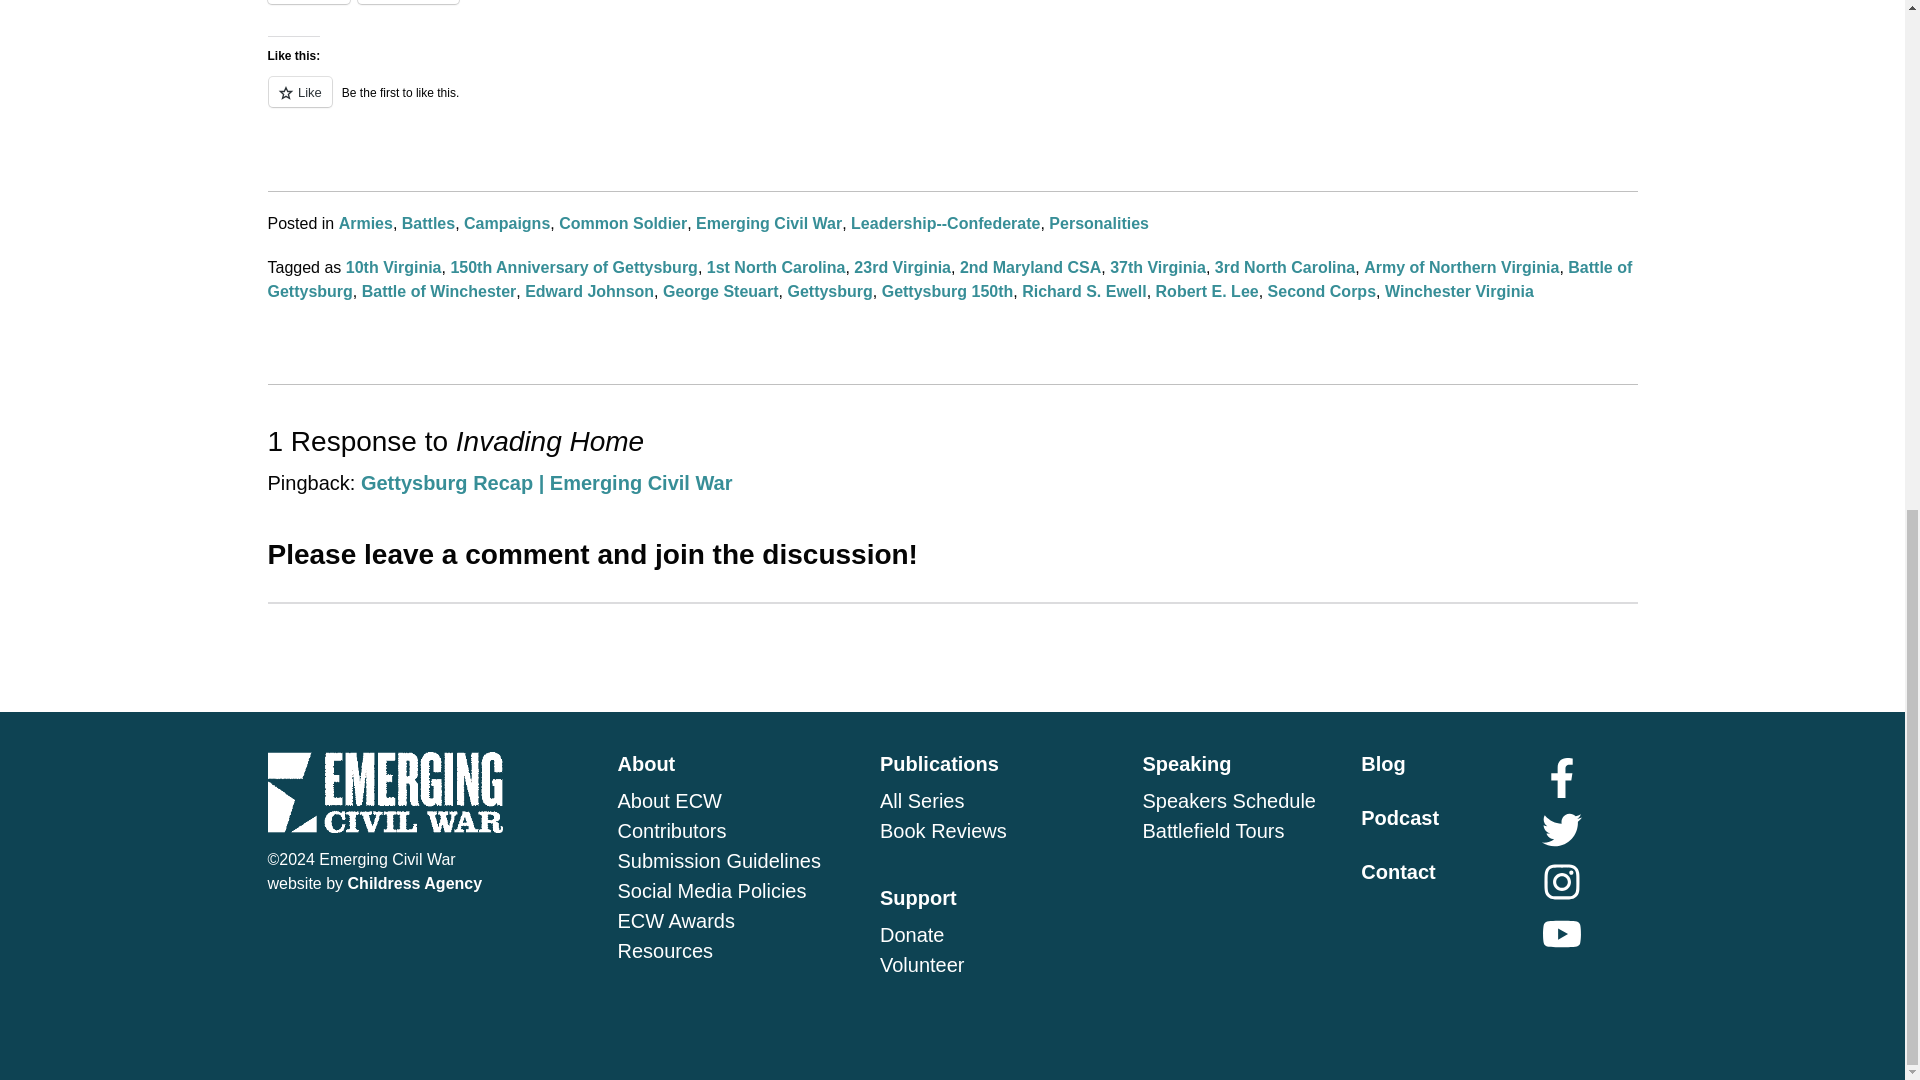 This screenshot has width=1920, height=1080. What do you see at coordinates (308, 2) in the screenshot?
I see `Click to share on Twitter` at bounding box center [308, 2].